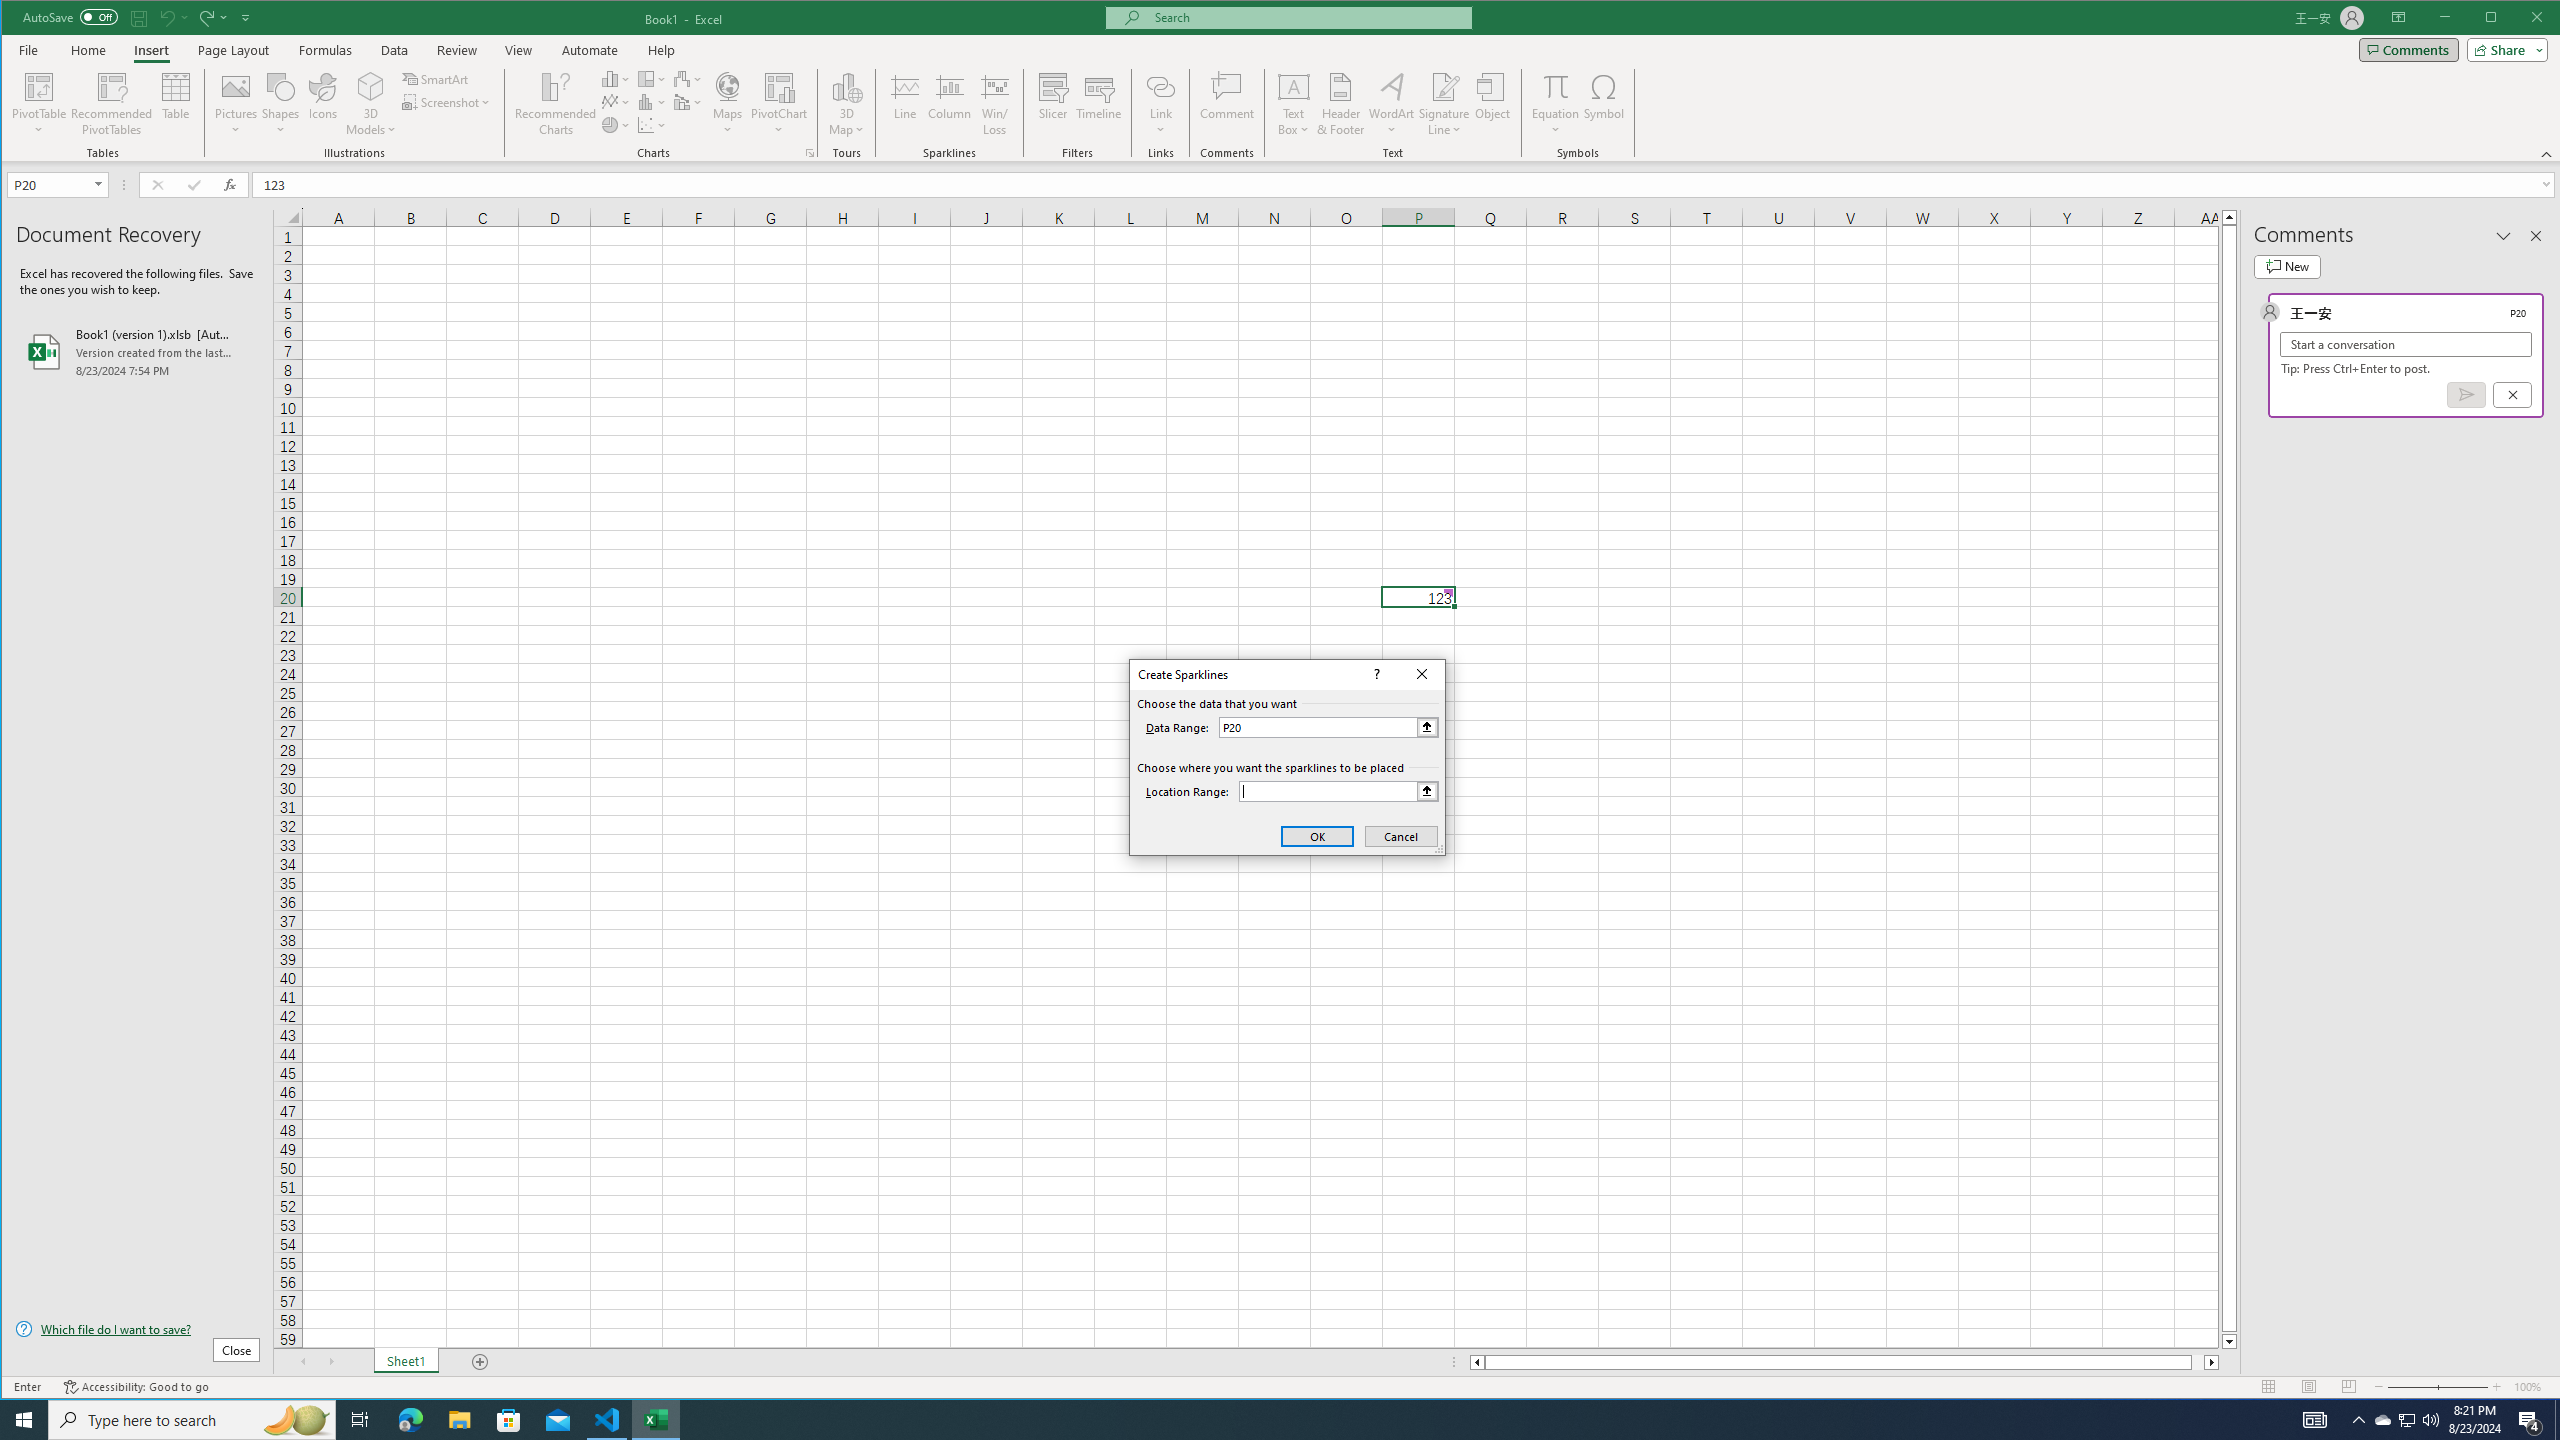  I want to click on Equation, so click(1556, 86).